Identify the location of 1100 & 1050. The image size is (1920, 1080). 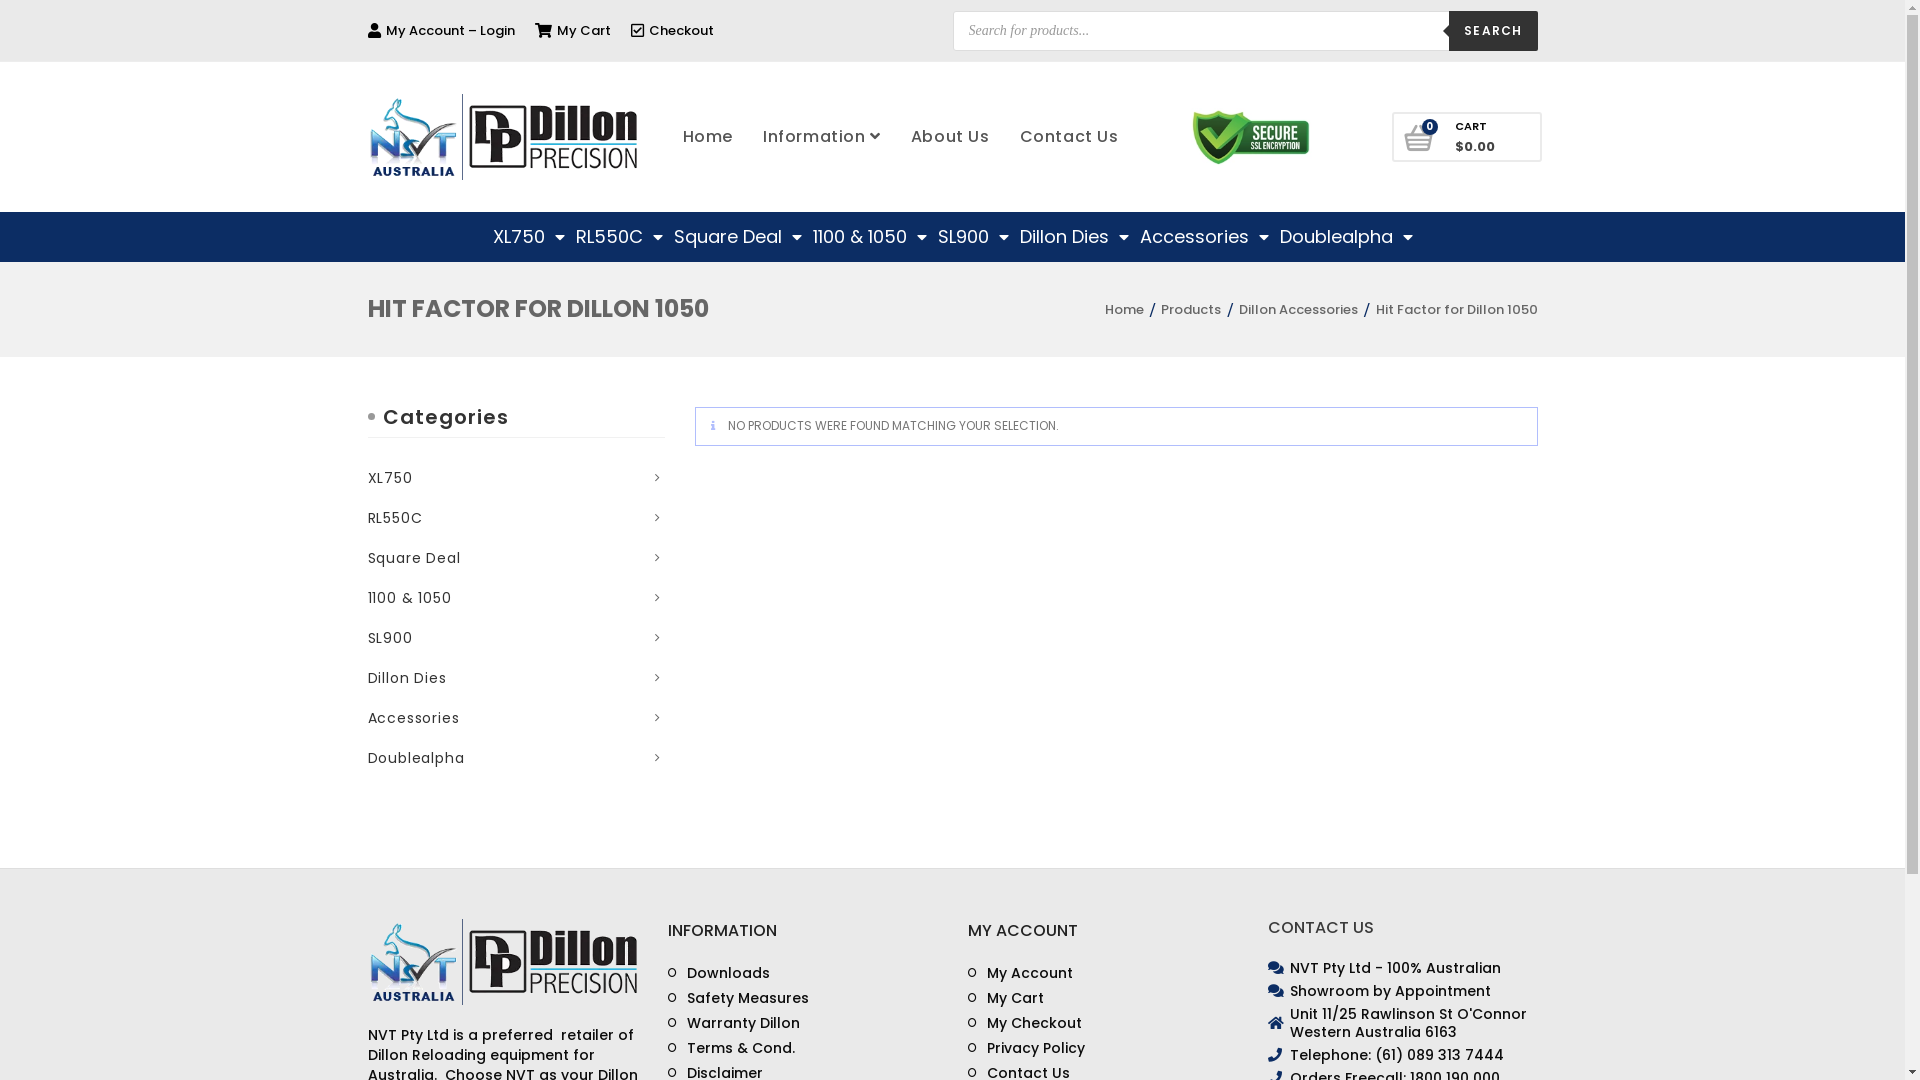
(869, 237).